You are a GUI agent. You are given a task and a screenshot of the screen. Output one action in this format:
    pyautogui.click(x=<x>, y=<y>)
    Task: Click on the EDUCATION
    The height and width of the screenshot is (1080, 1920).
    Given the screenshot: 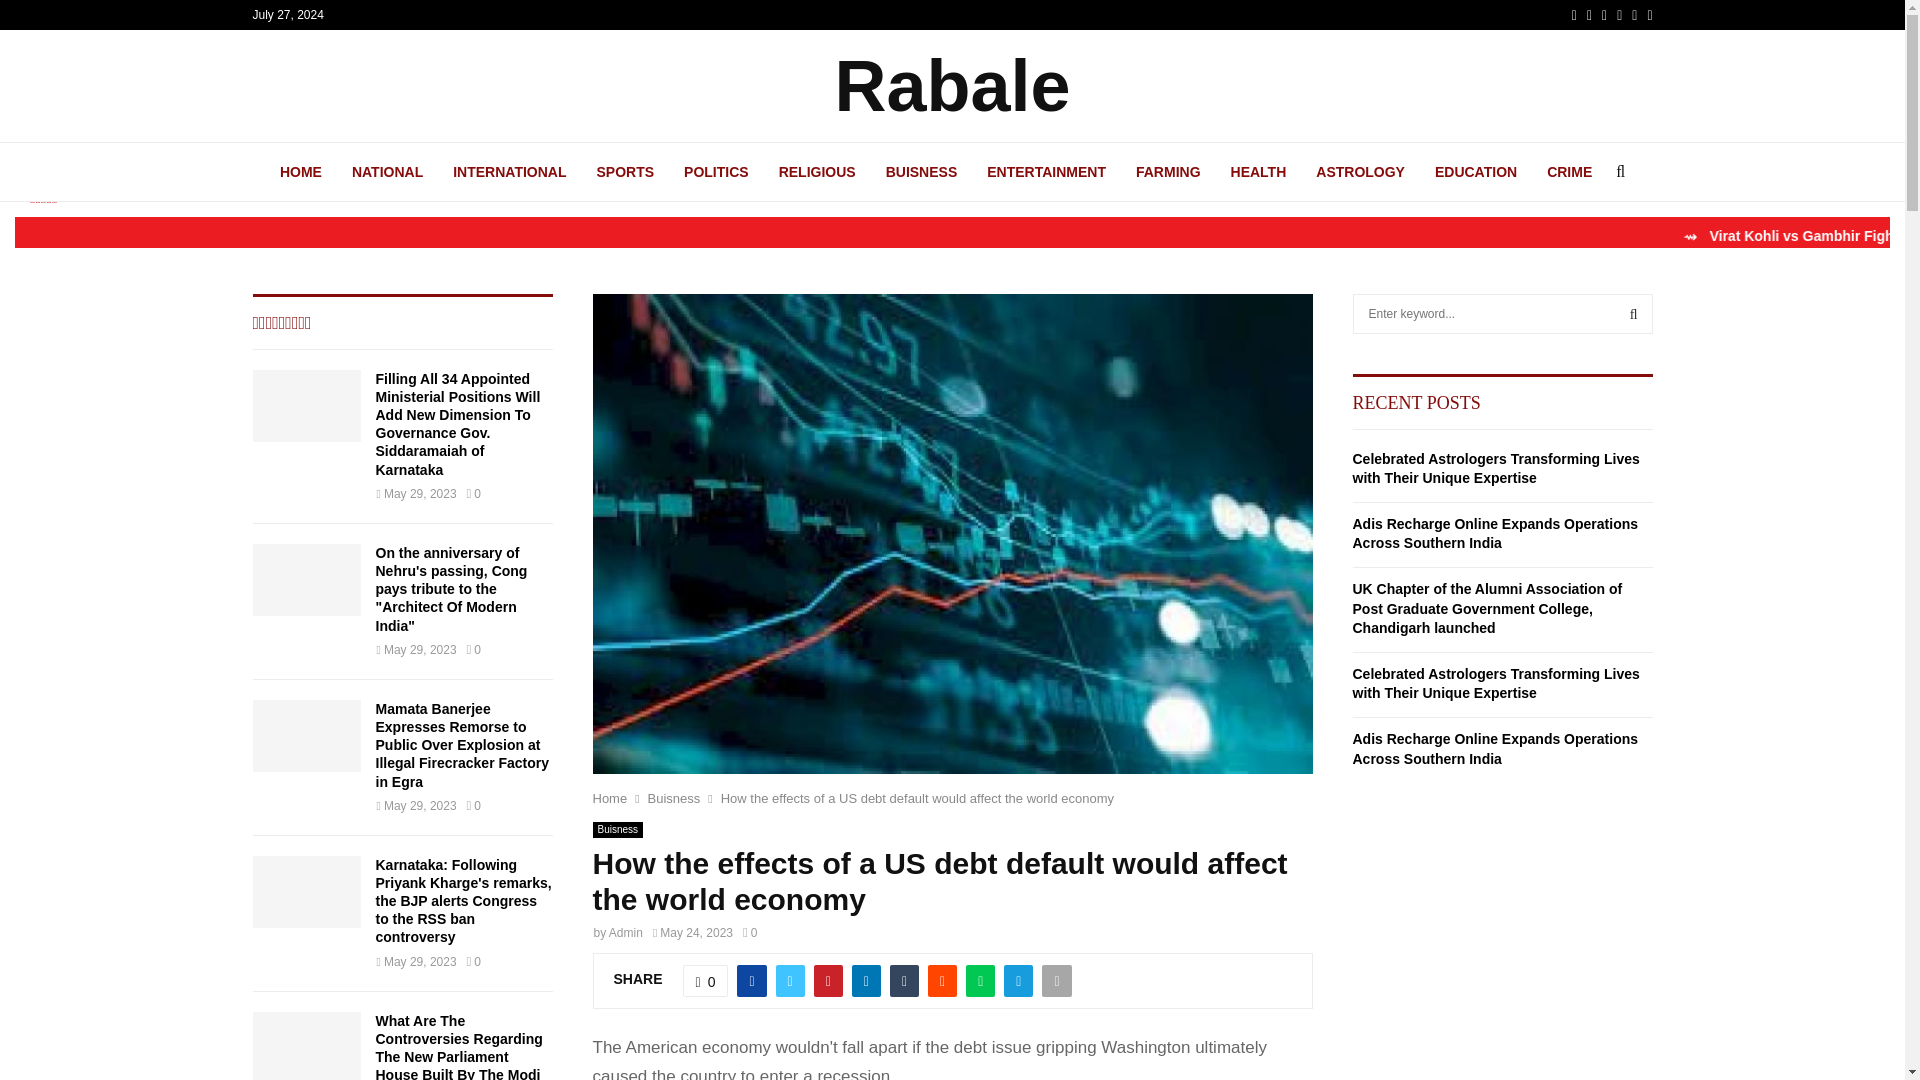 What is the action you would take?
    pyautogui.click(x=1475, y=171)
    